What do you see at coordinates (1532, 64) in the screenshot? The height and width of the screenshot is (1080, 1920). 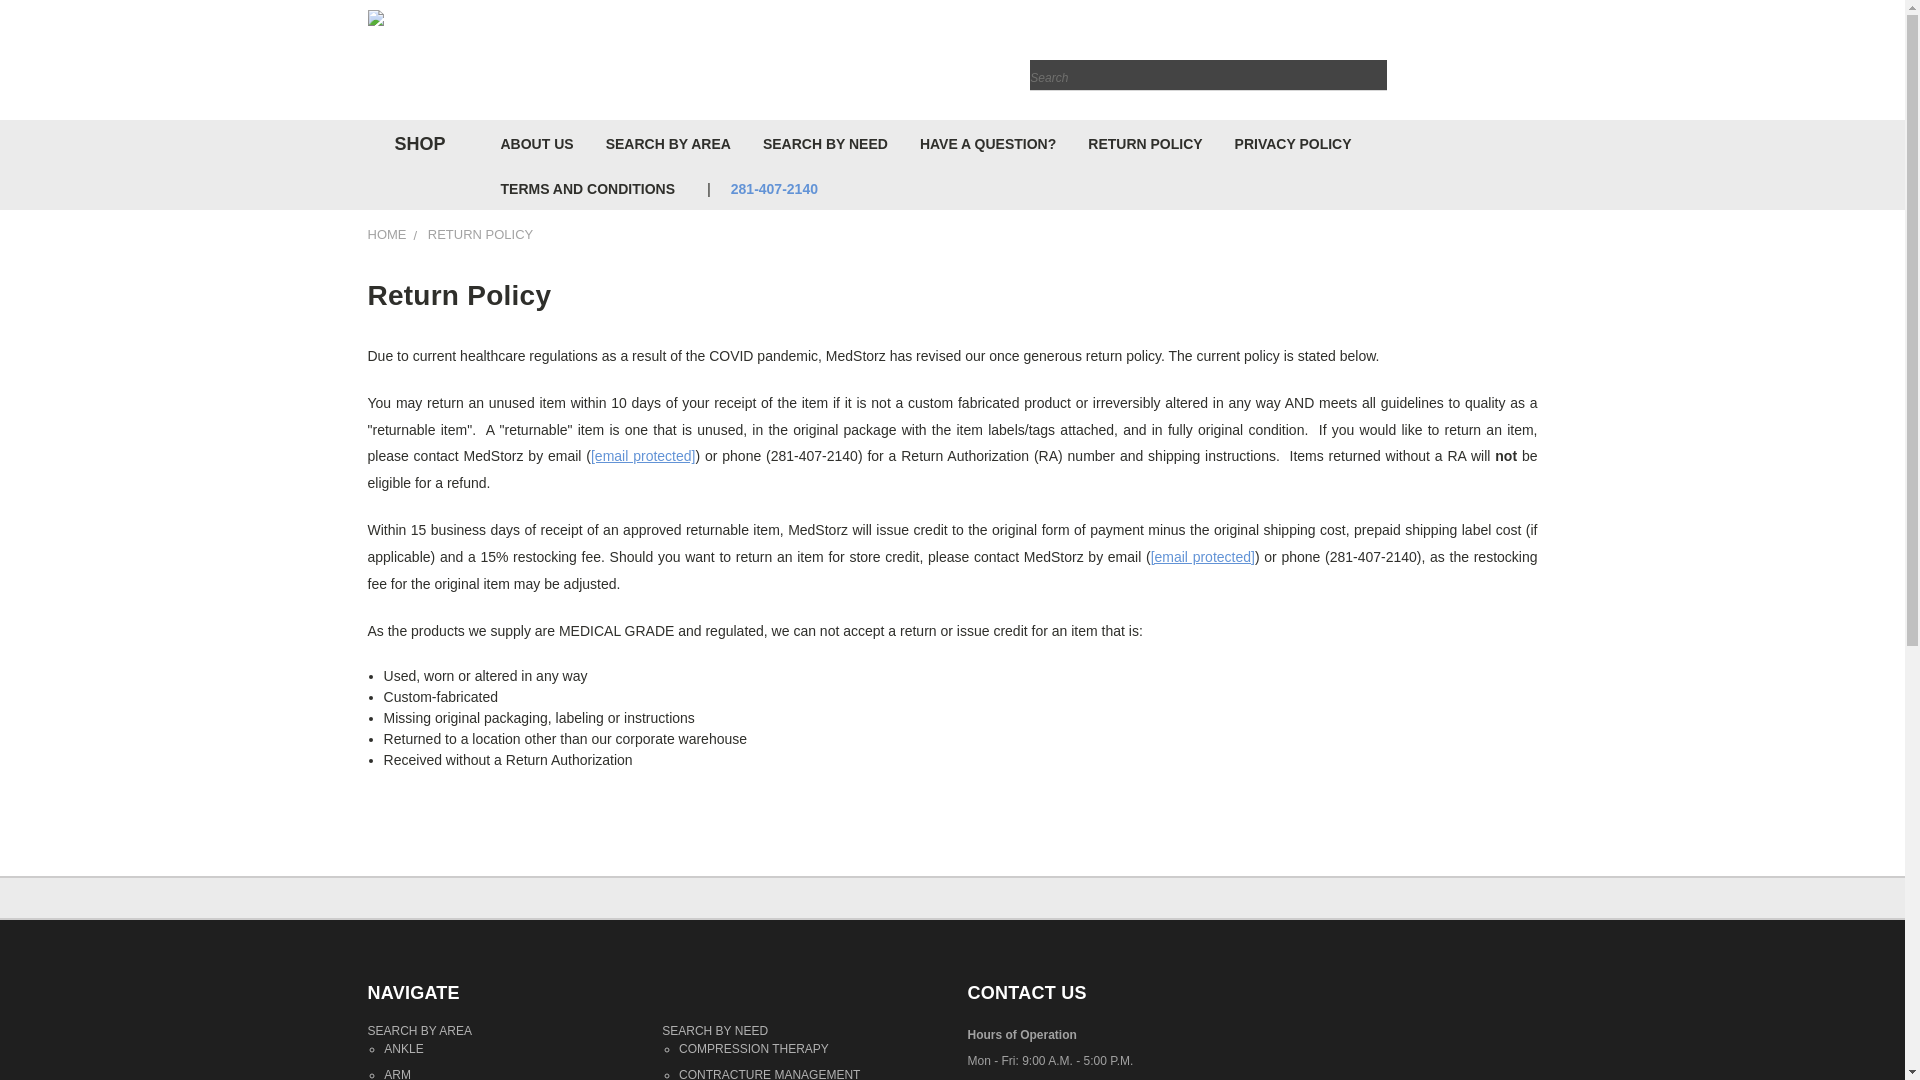 I see `Cart` at bounding box center [1532, 64].